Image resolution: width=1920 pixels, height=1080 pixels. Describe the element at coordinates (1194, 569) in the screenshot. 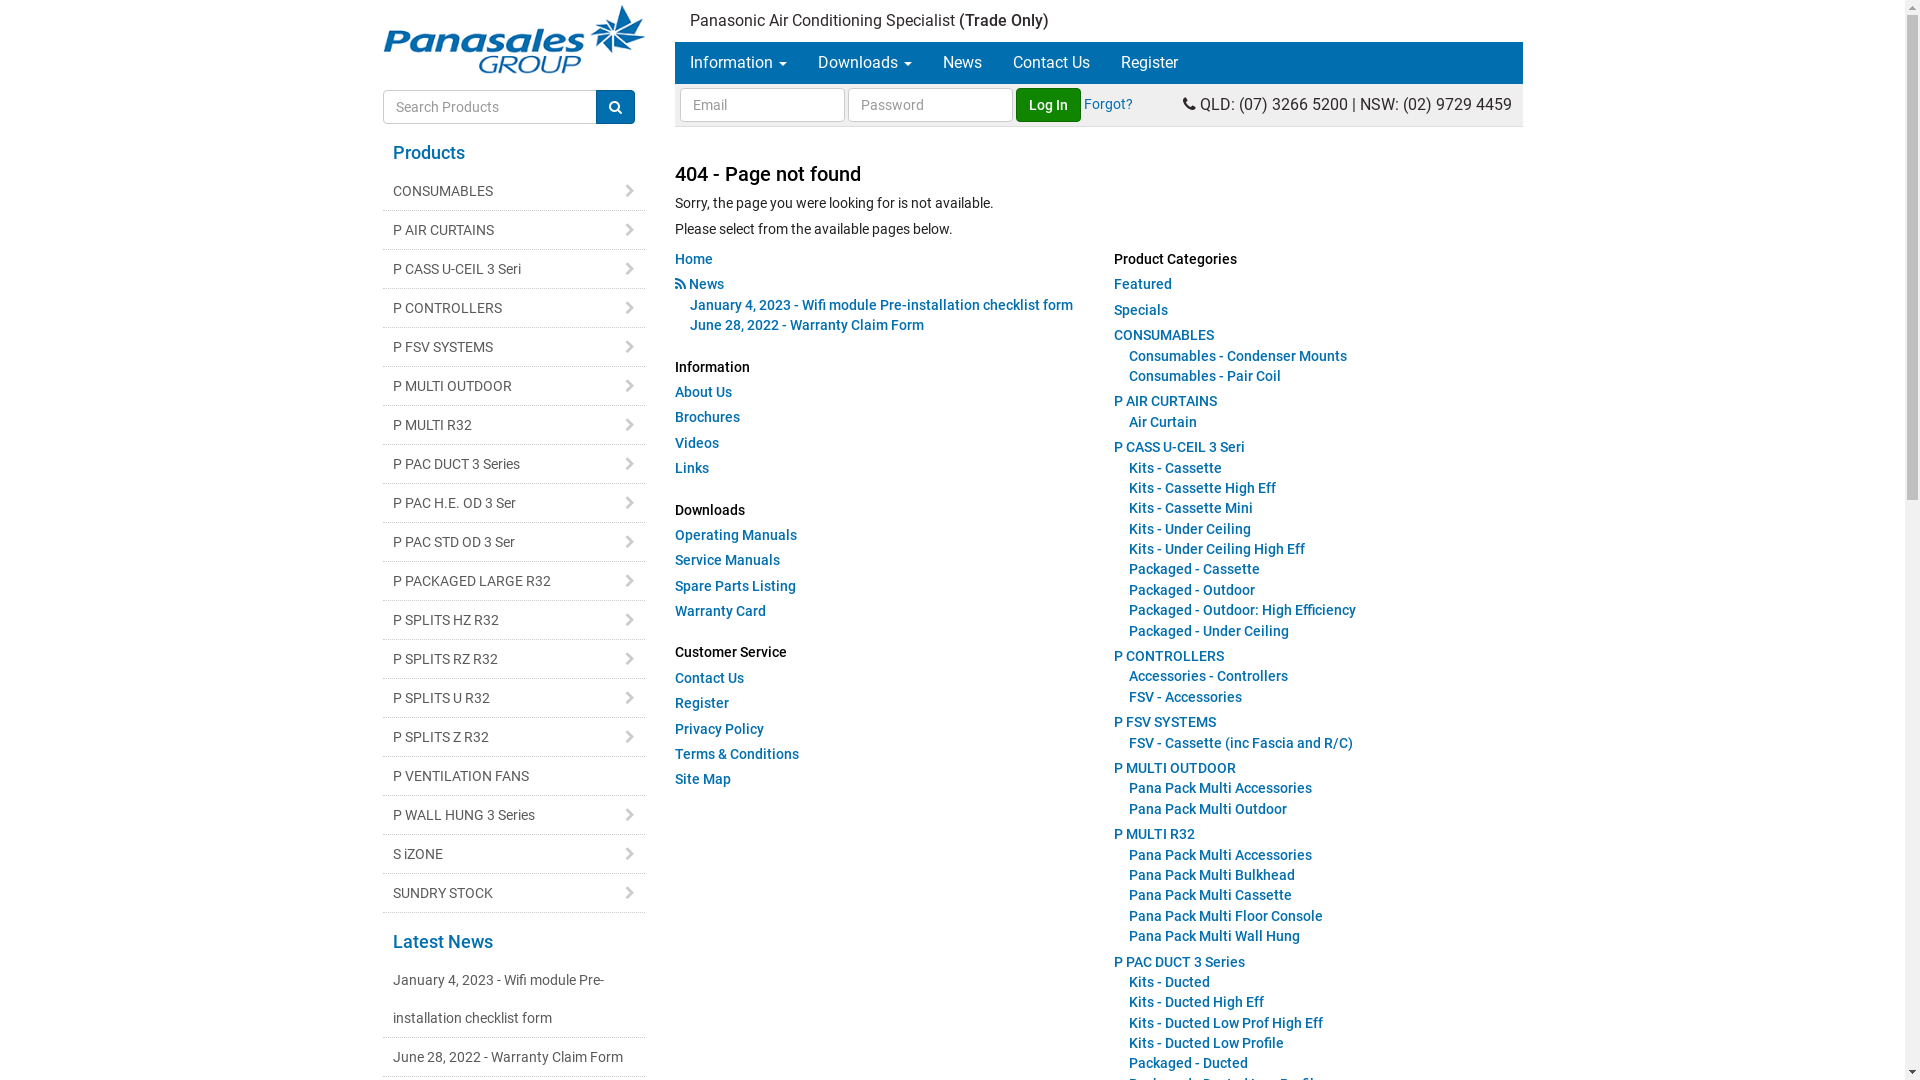

I see `Packaged - Cassette` at that location.